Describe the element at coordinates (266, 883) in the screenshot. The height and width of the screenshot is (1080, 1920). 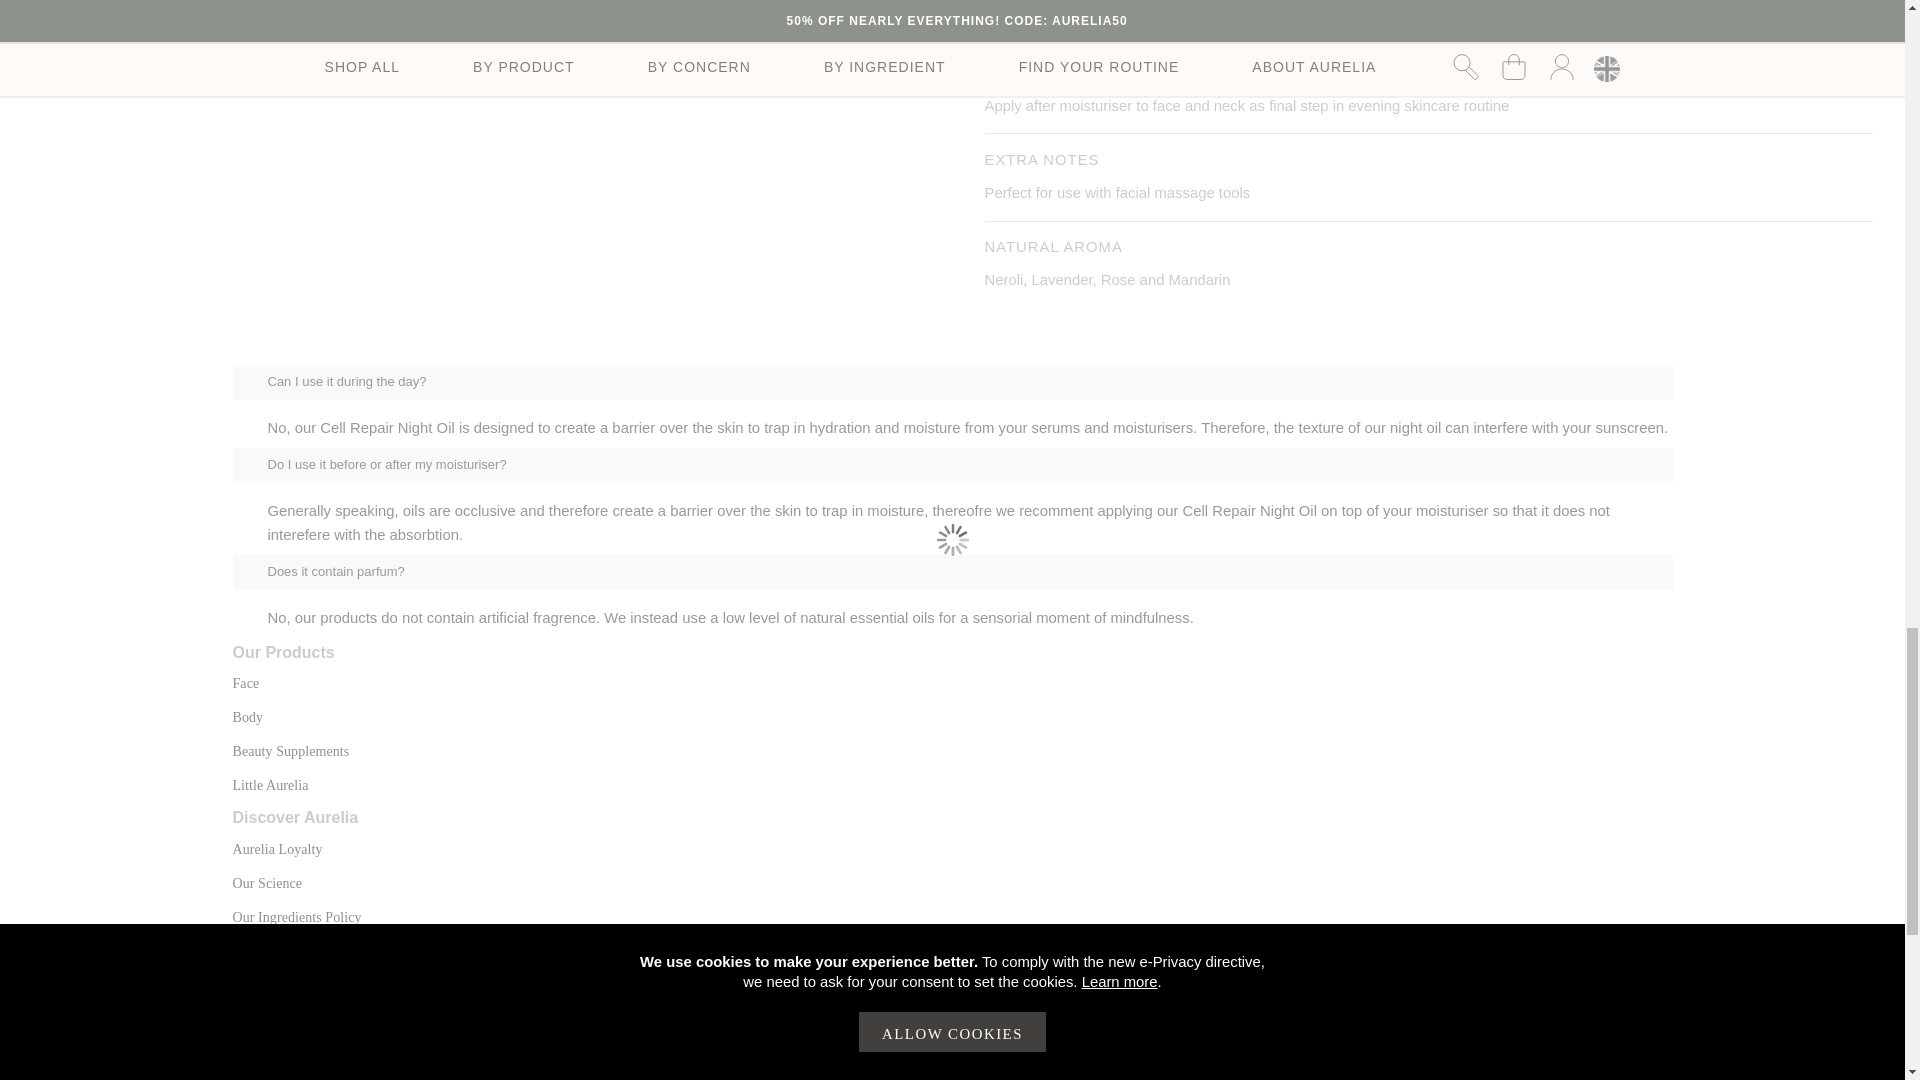
I see `Our Science` at that location.